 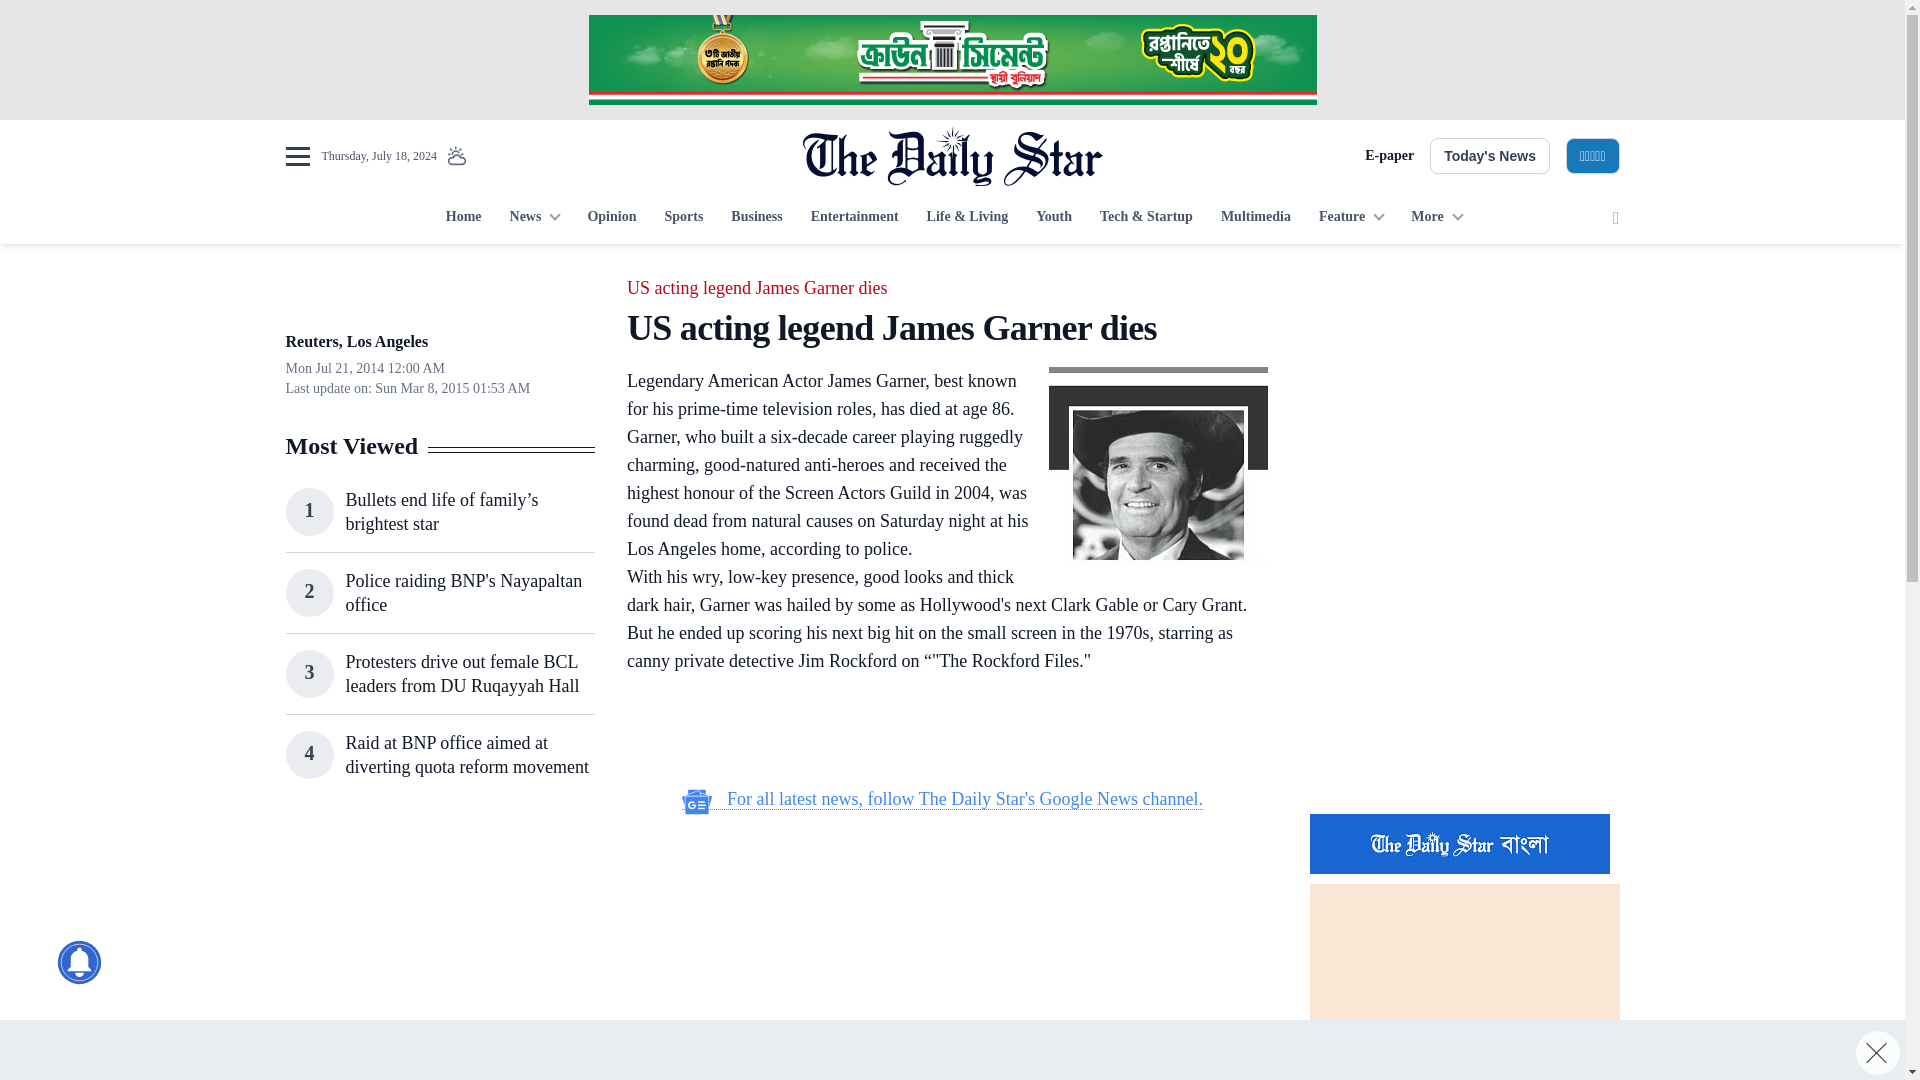 What do you see at coordinates (611, 218) in the screenshot?
I see `Opinion` at bounding box center [611, 218].